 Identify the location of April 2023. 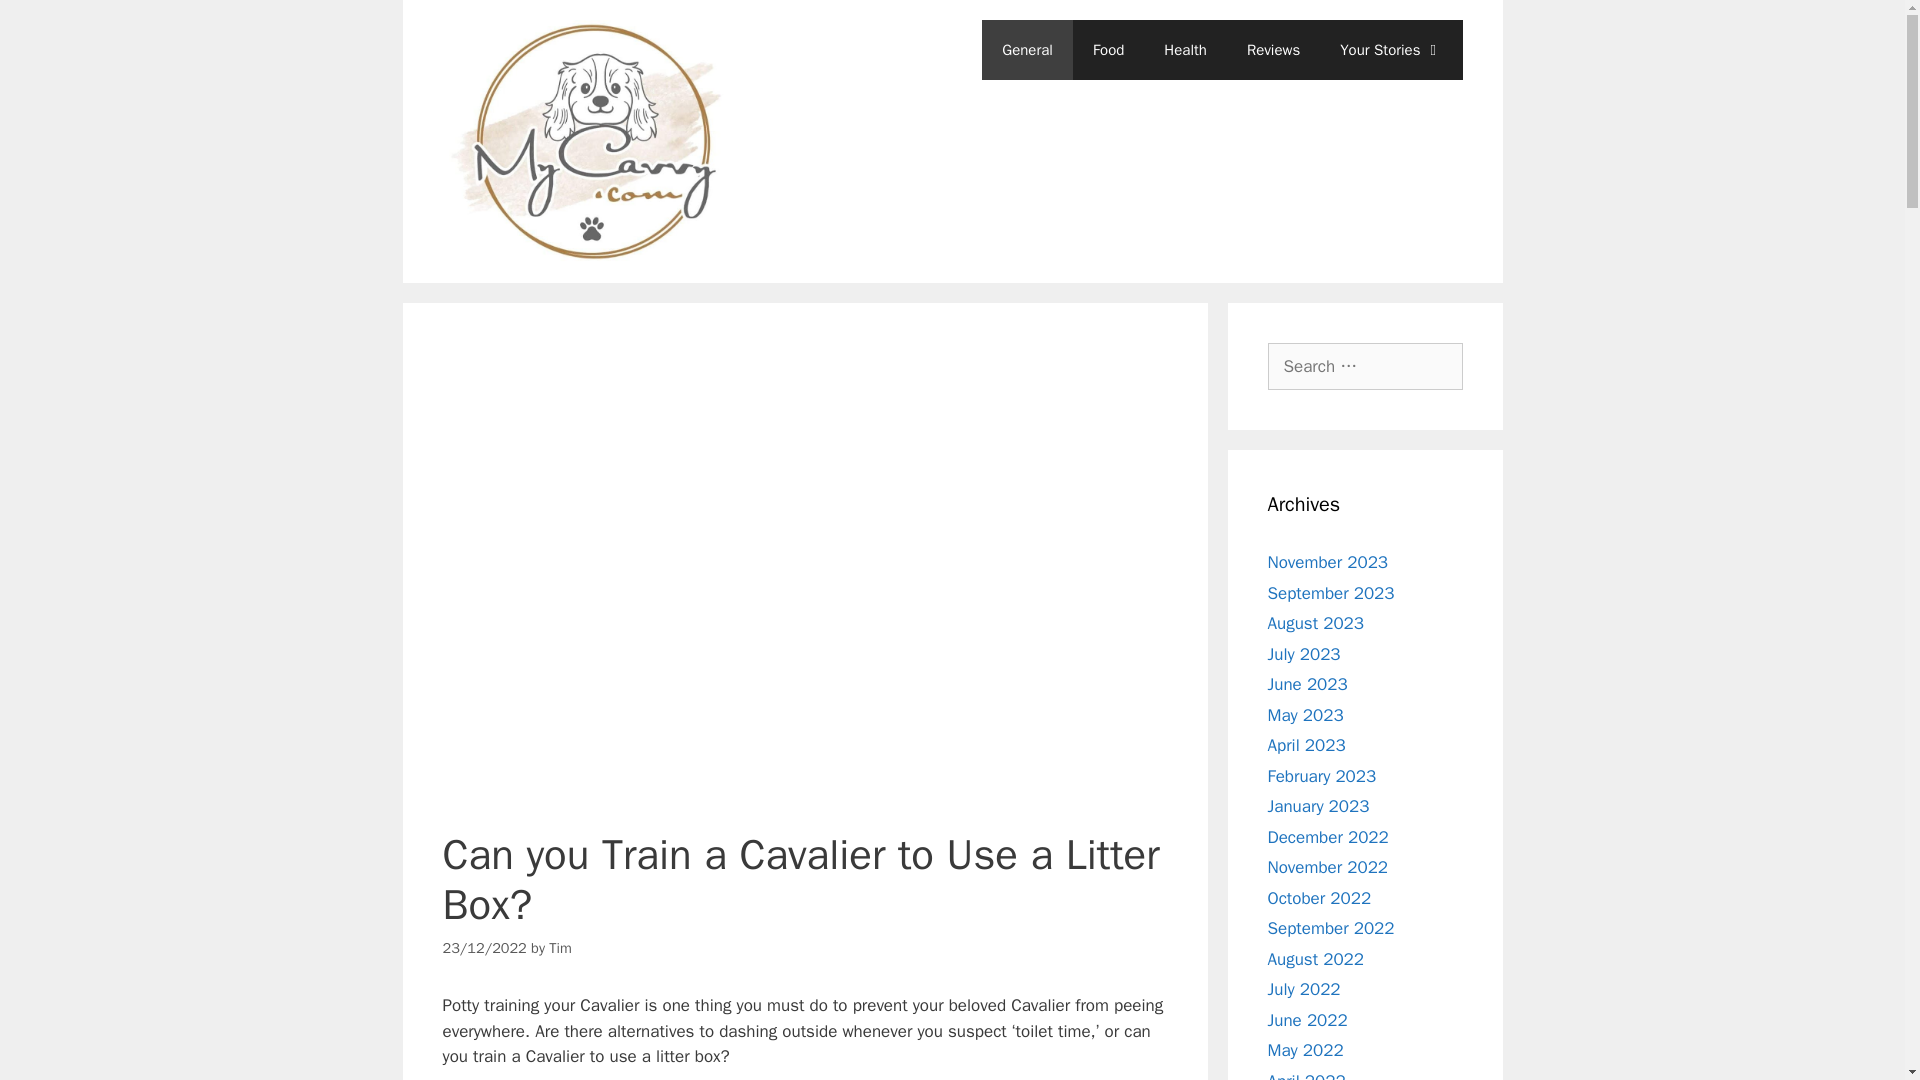
(1306, 746).